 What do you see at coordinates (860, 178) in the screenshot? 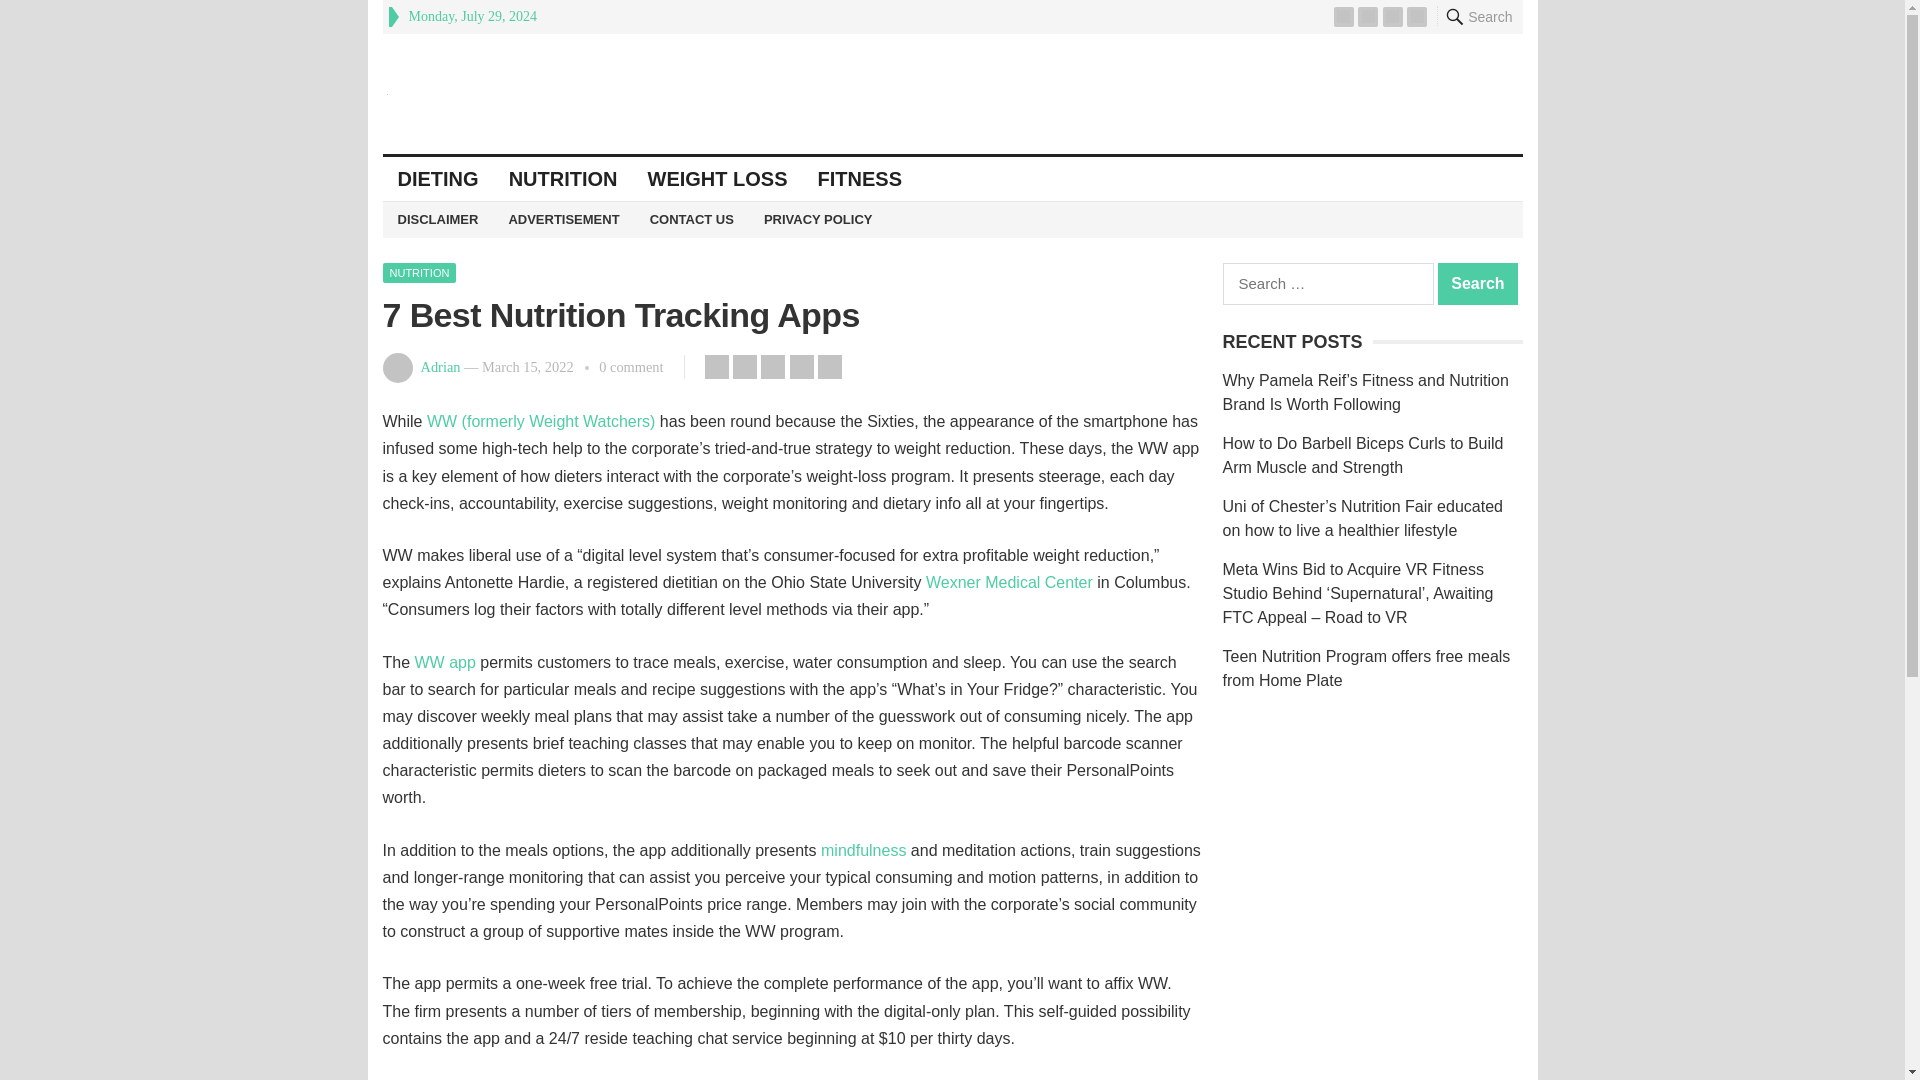
I see `FITNESS` at bounding box center [860, 178].